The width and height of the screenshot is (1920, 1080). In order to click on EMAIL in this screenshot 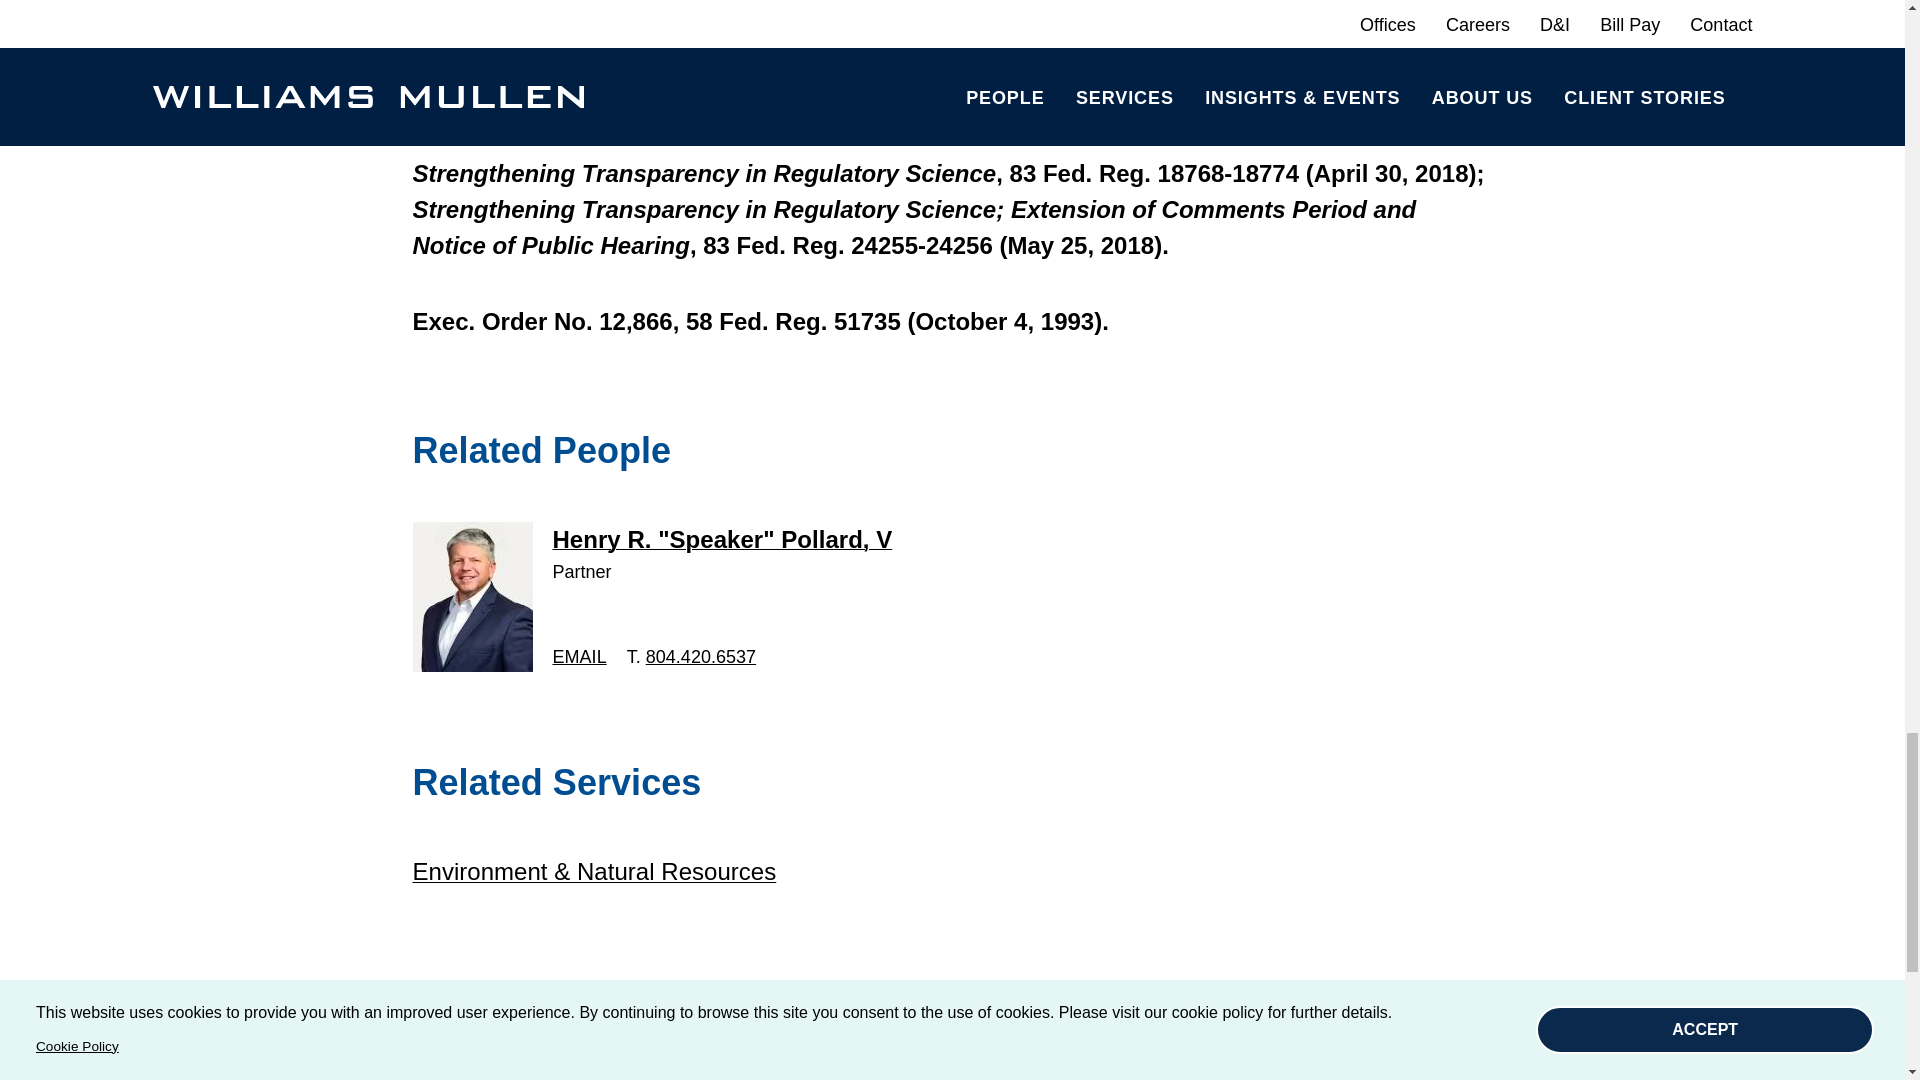, I will do `click(579, 656)`.